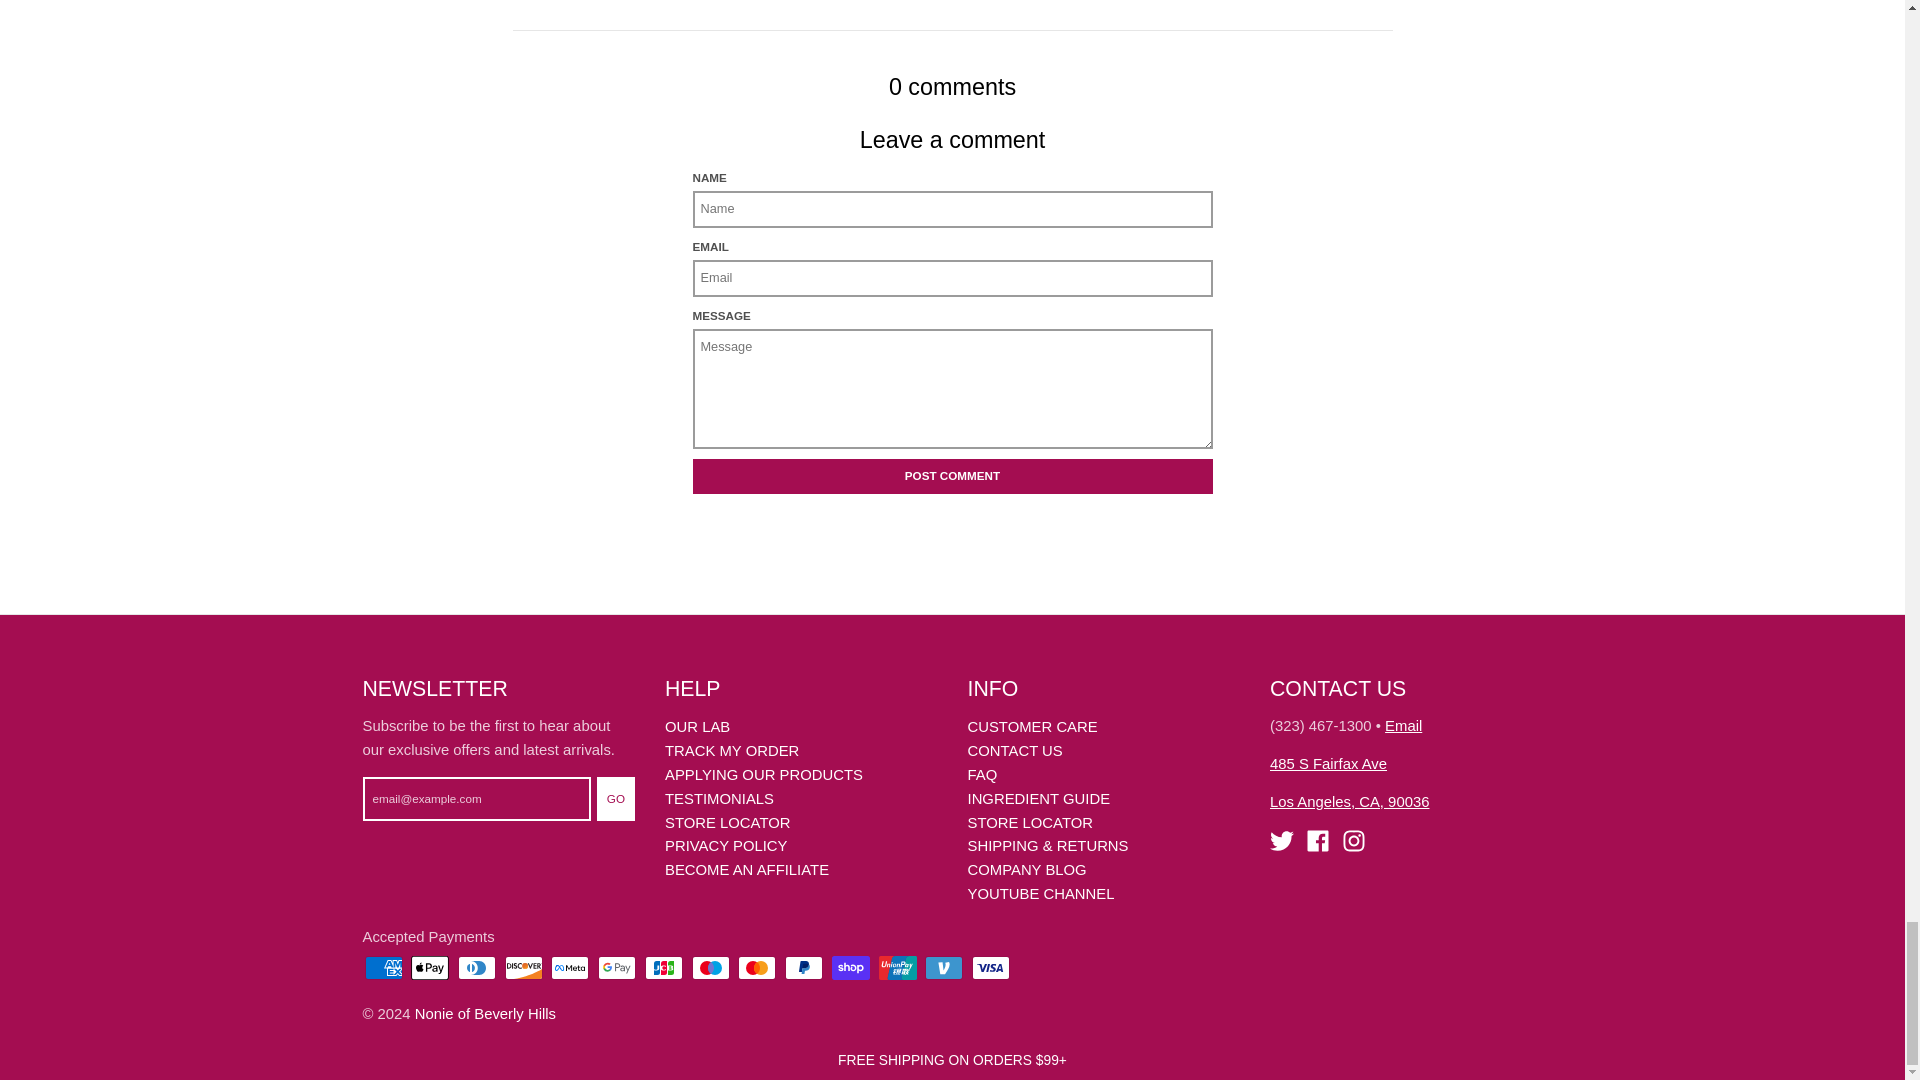  What do you see at coordinates (1282, 841) in the screenshot?
I see `Twitter - Nonie of Beverly Hills` at bounding box center [1282, 841].